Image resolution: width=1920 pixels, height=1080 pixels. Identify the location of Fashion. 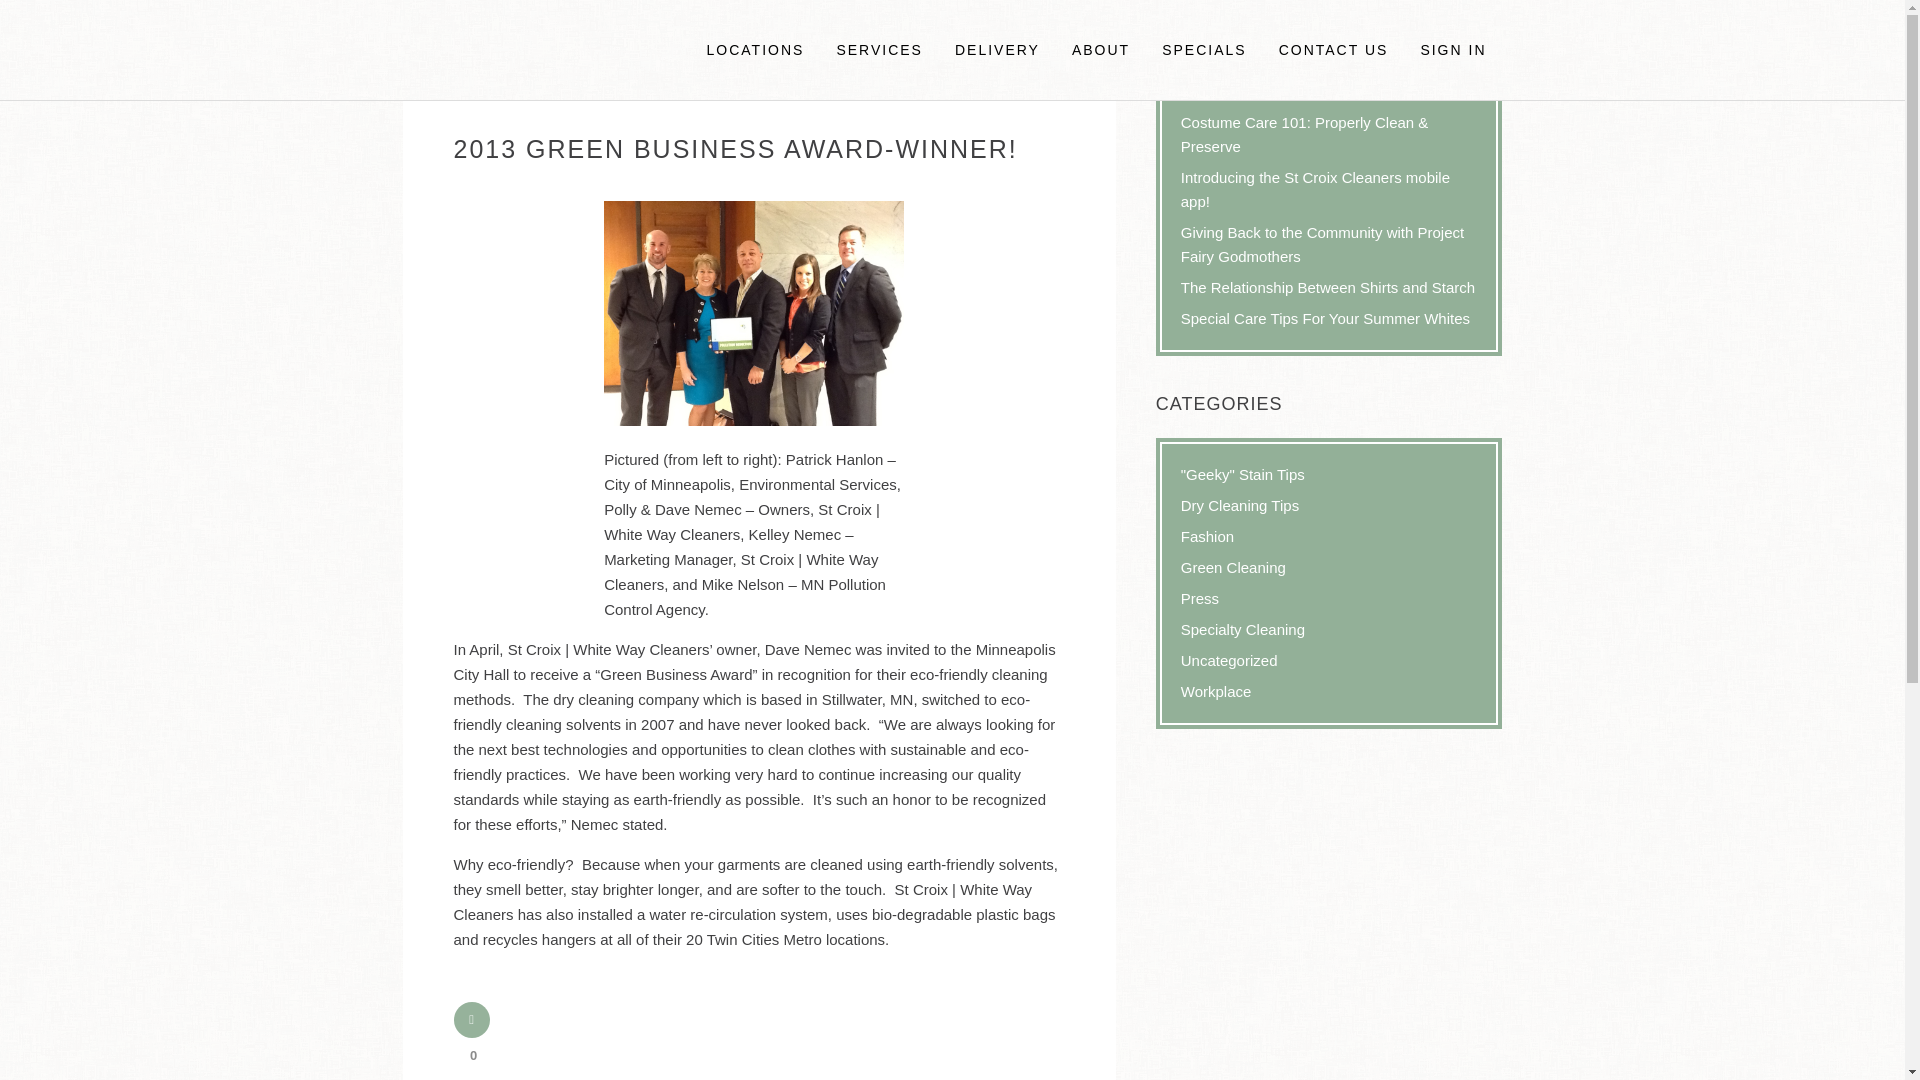
(1207, 536).